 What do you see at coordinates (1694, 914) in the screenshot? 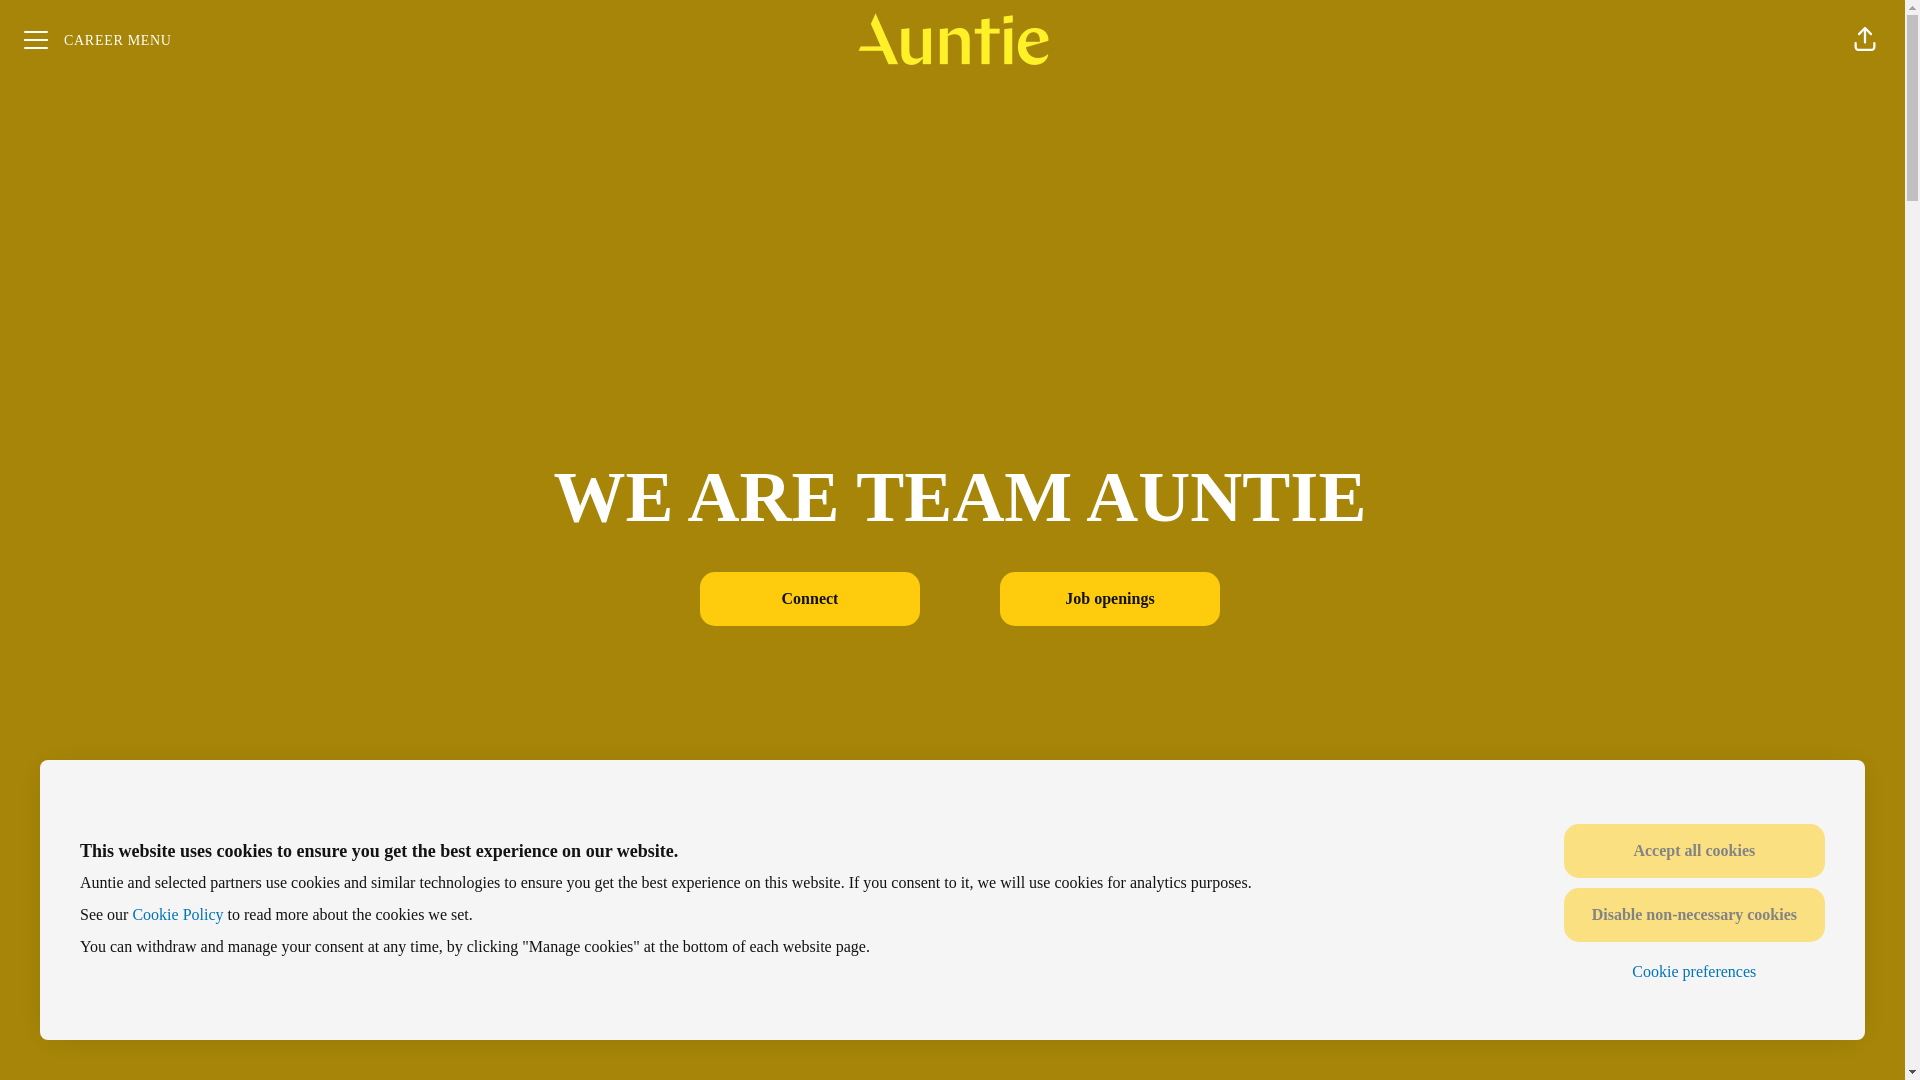
I see `Disable non-necessary cookies` at bounding box center [1694, 914].